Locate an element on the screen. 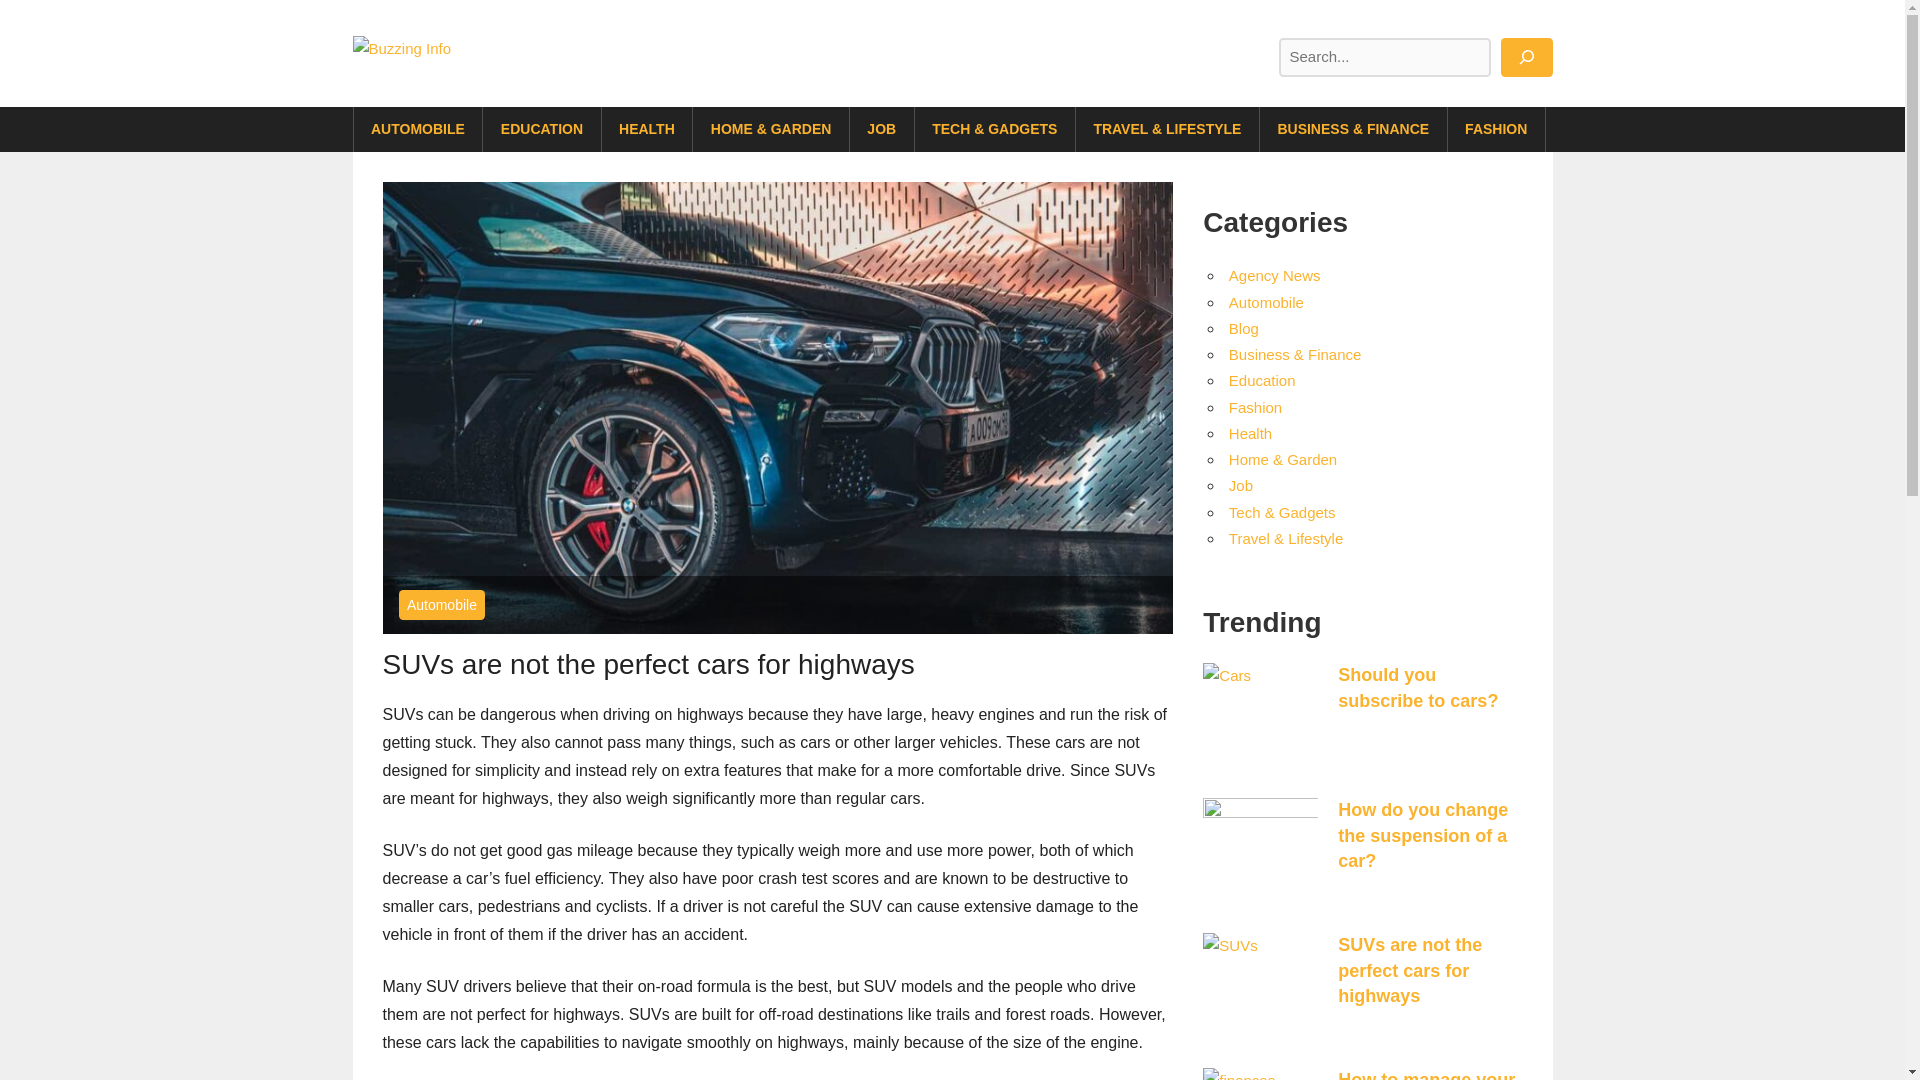  HEALTH is located at coordinates (648, 130).